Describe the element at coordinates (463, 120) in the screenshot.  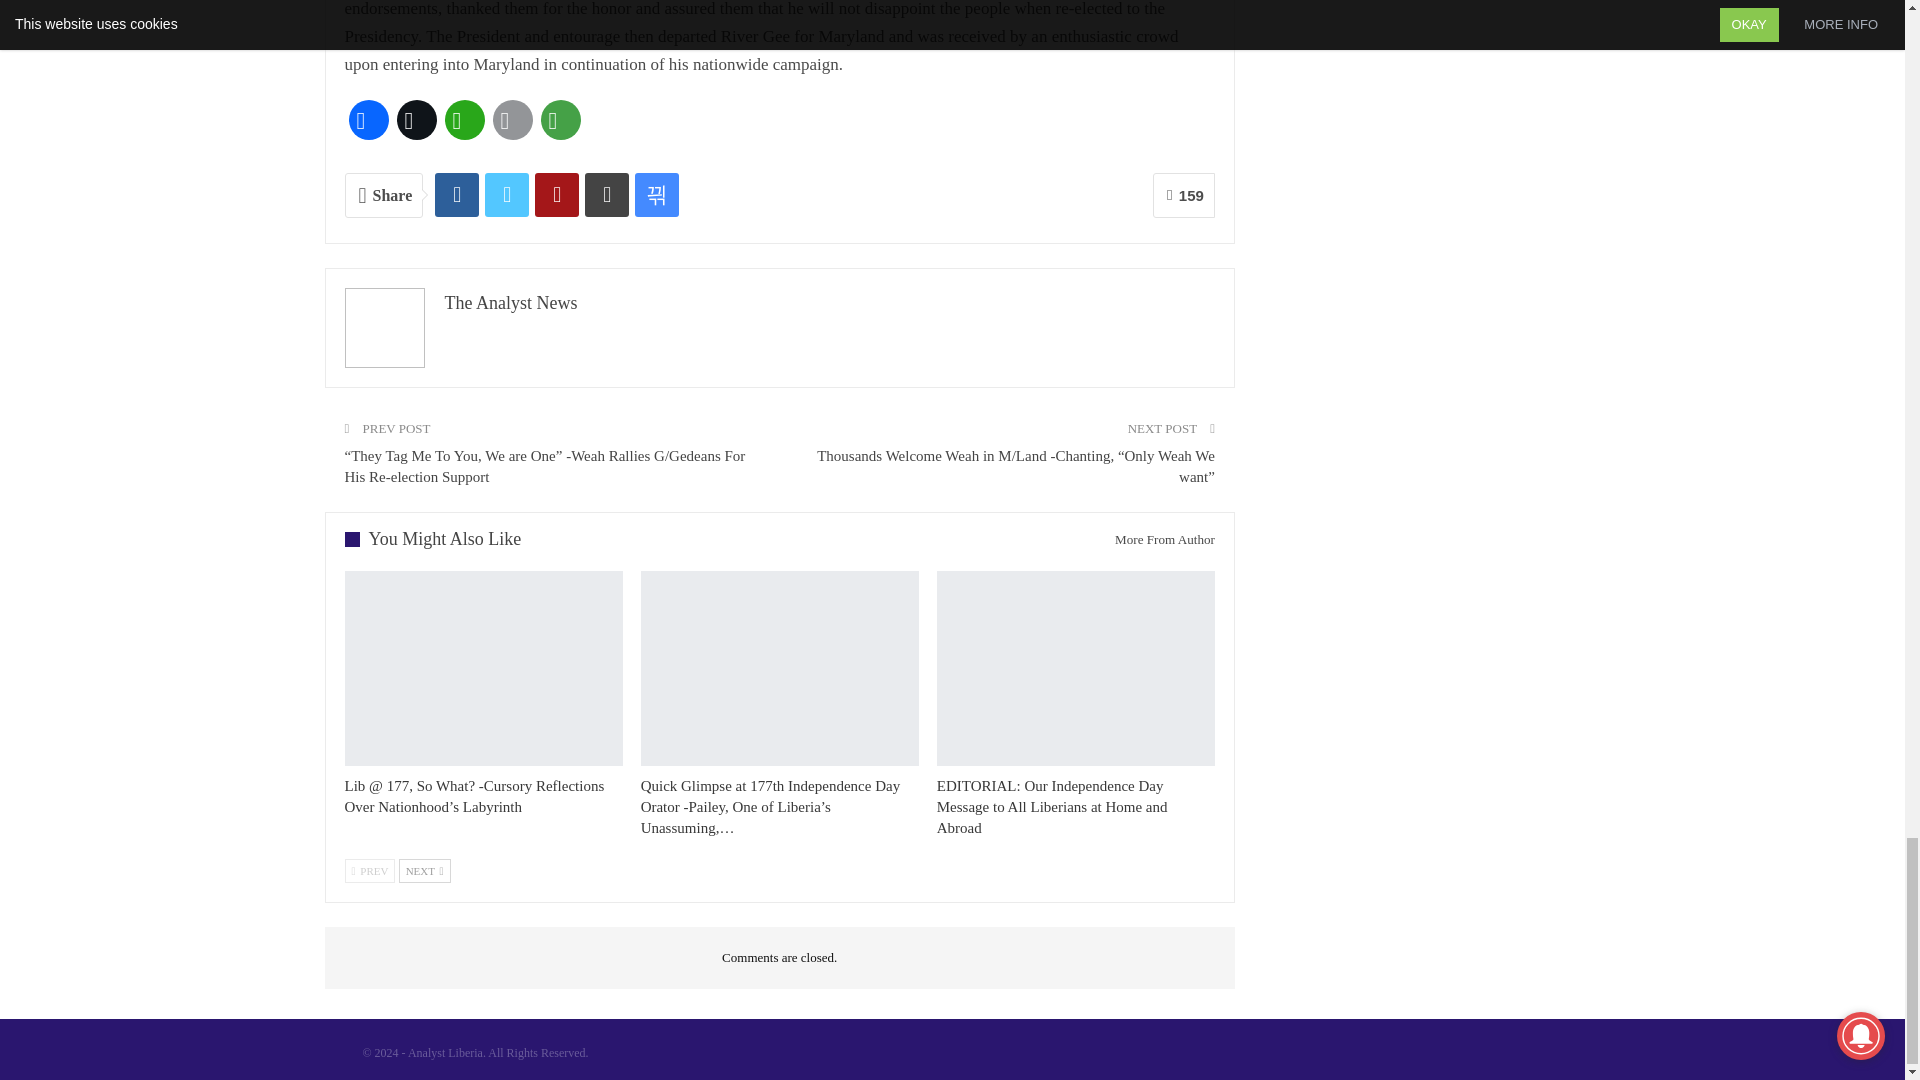
I see `WhatsApp` at that location.